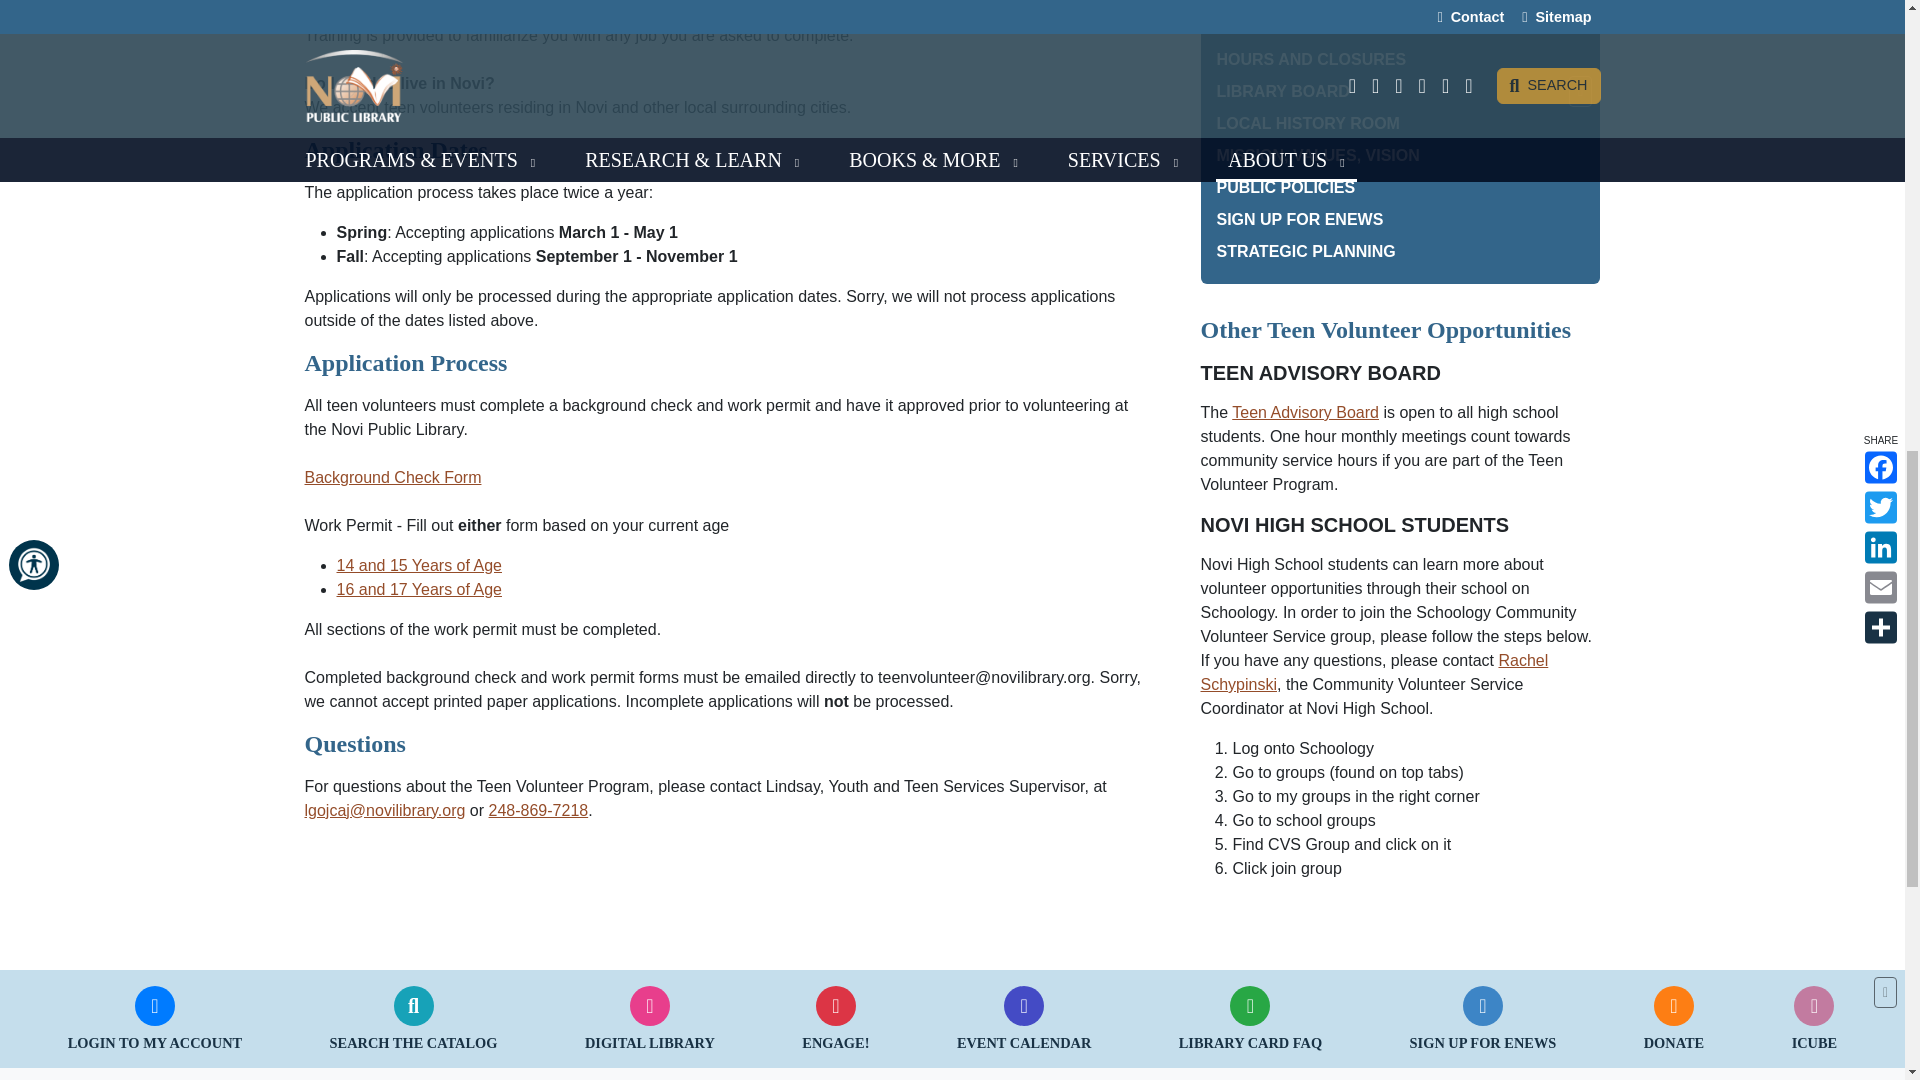 The image size is (1920, 1080). I want to click on Teen Advisory Board, so click(1305, 412).